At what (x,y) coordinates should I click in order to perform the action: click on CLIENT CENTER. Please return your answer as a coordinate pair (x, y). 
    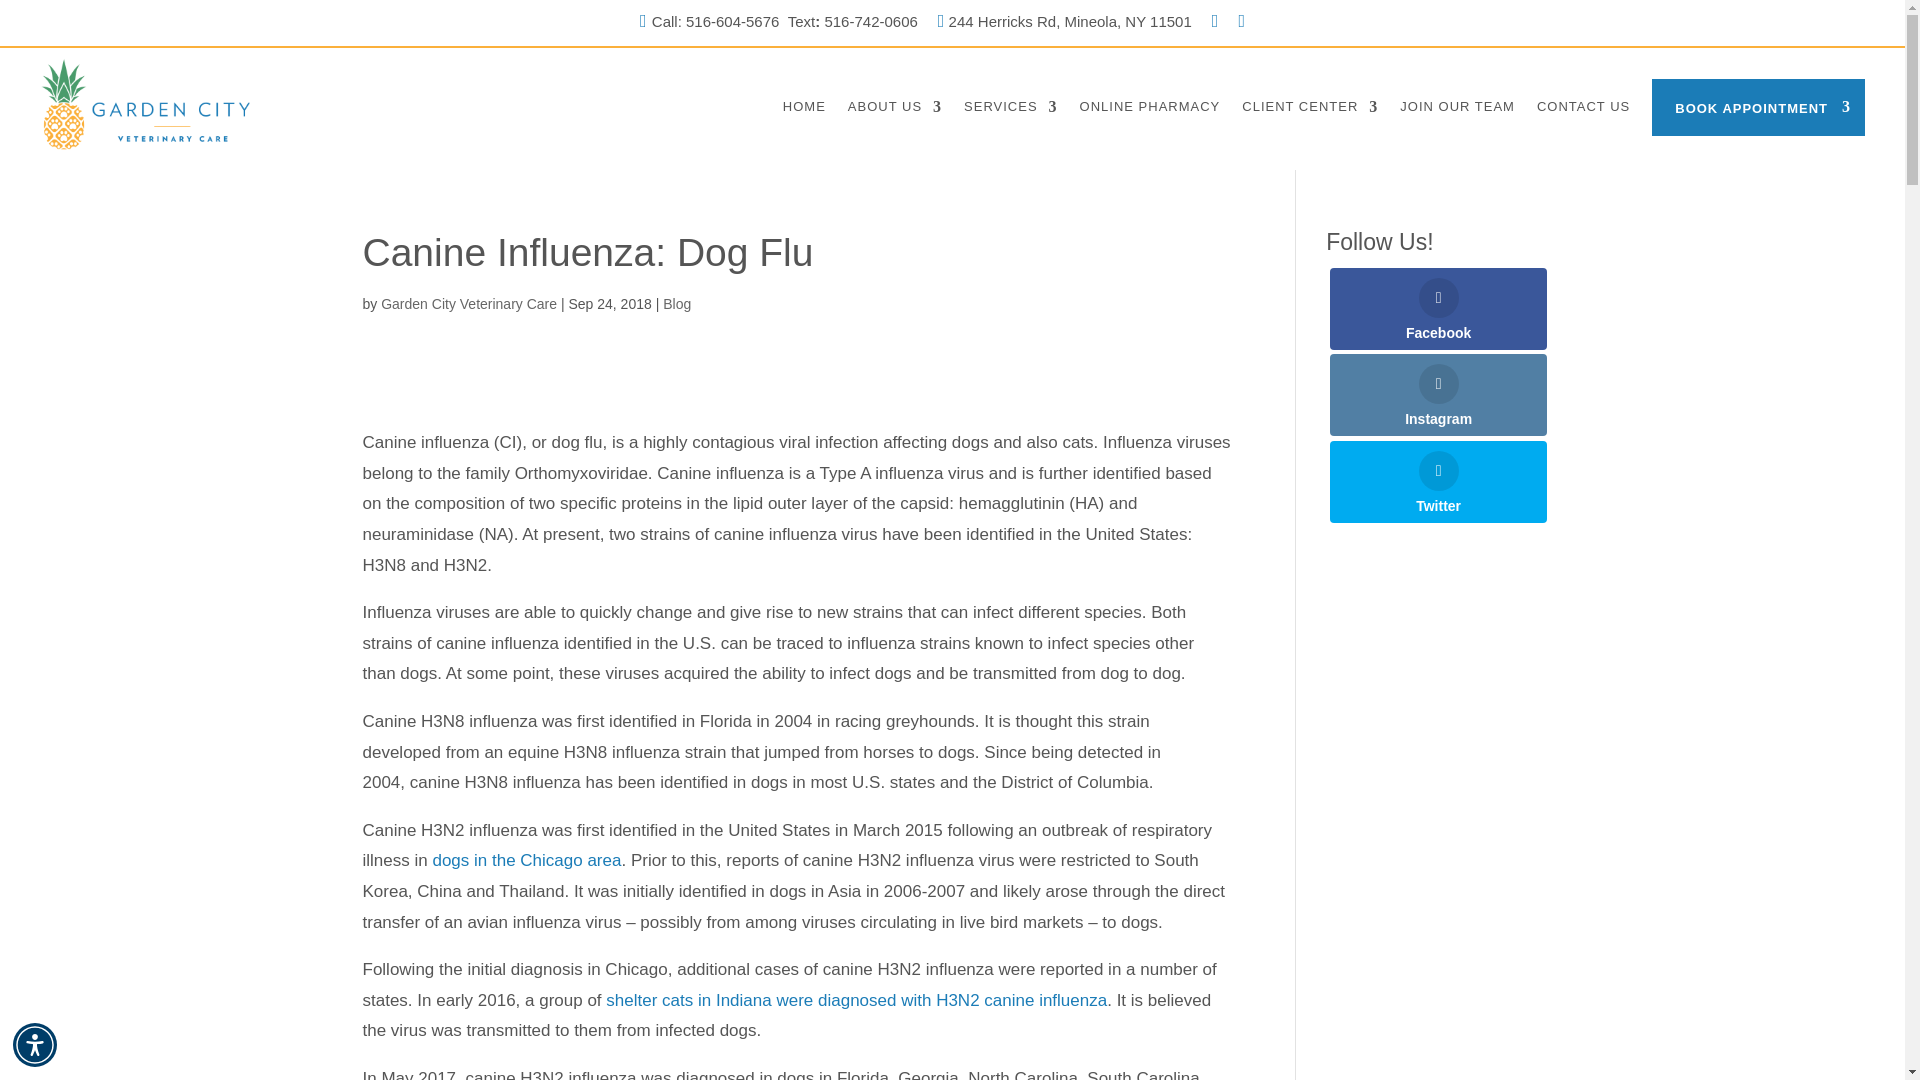
    Looking at the image, I should click on (1310, 106).